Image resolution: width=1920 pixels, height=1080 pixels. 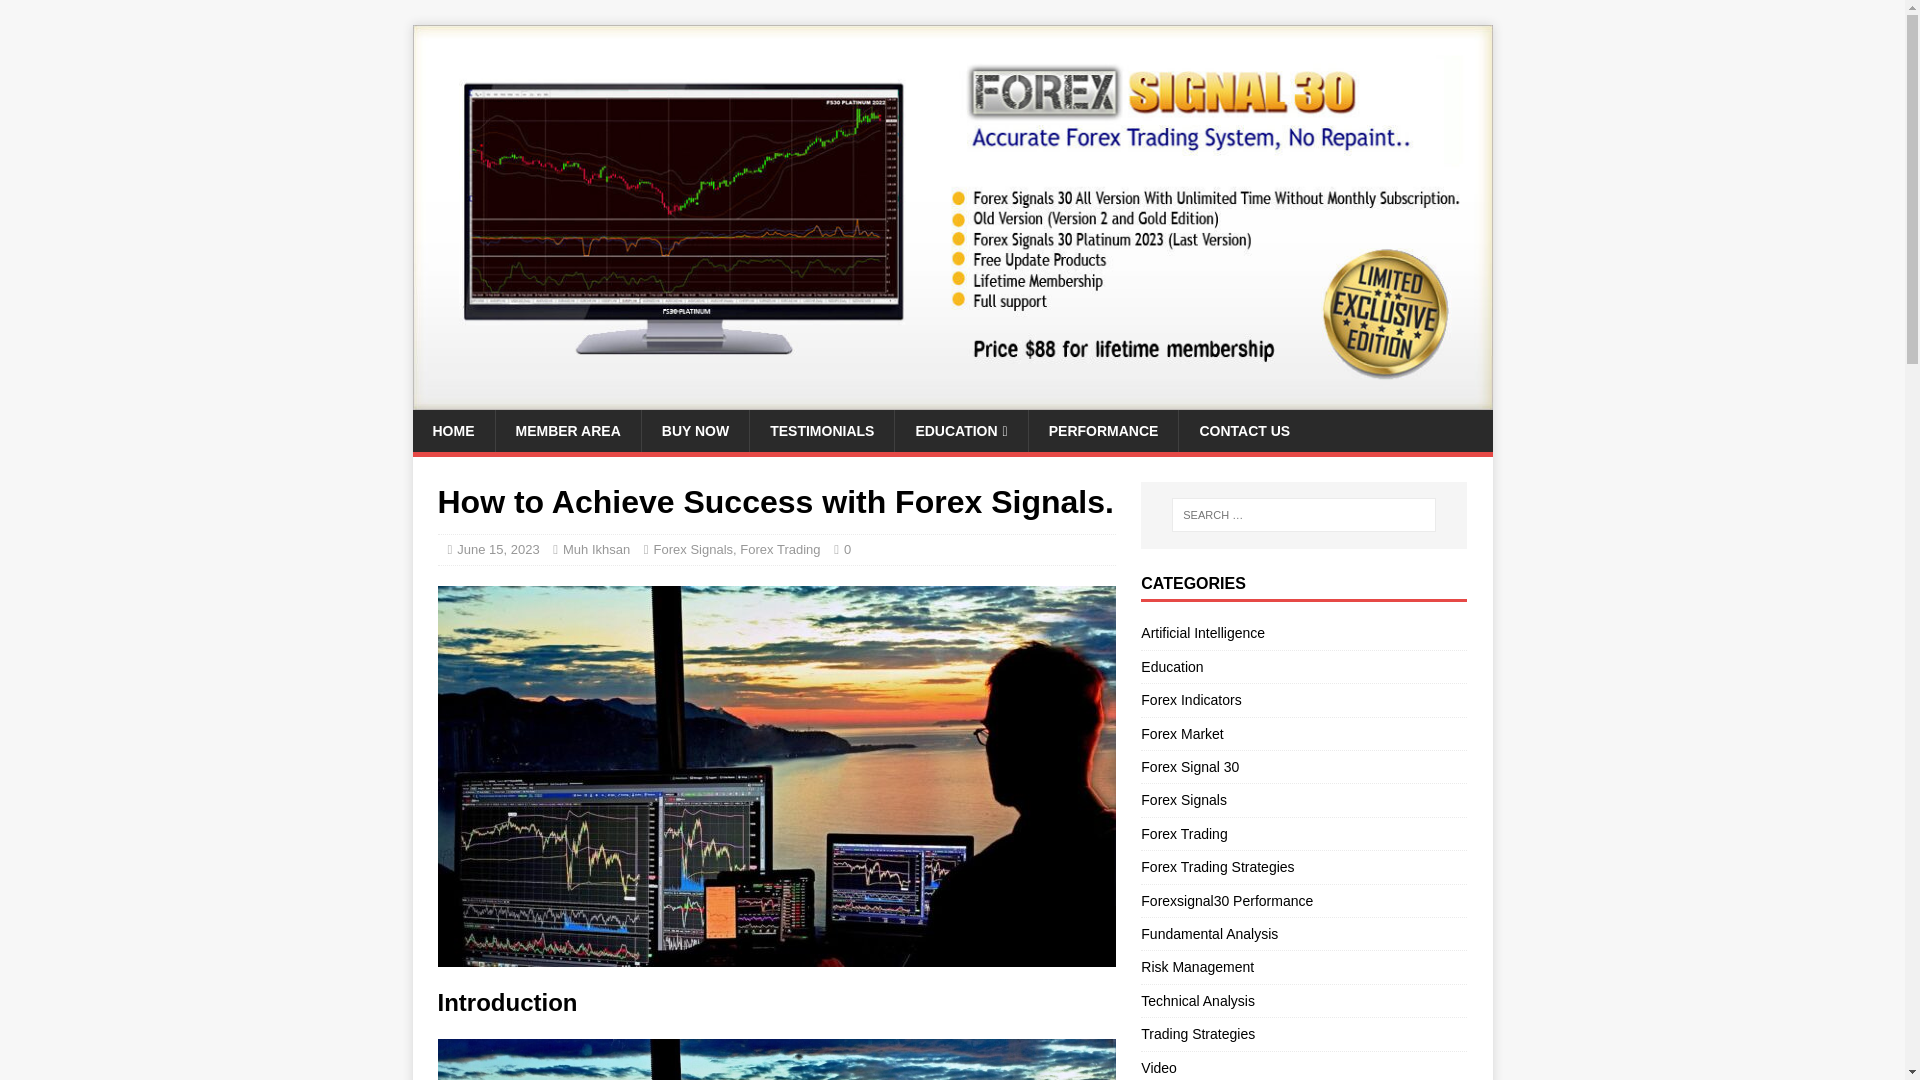 I want to click on New Forex Signal 30 Platinum, so click(x=952, y=398).